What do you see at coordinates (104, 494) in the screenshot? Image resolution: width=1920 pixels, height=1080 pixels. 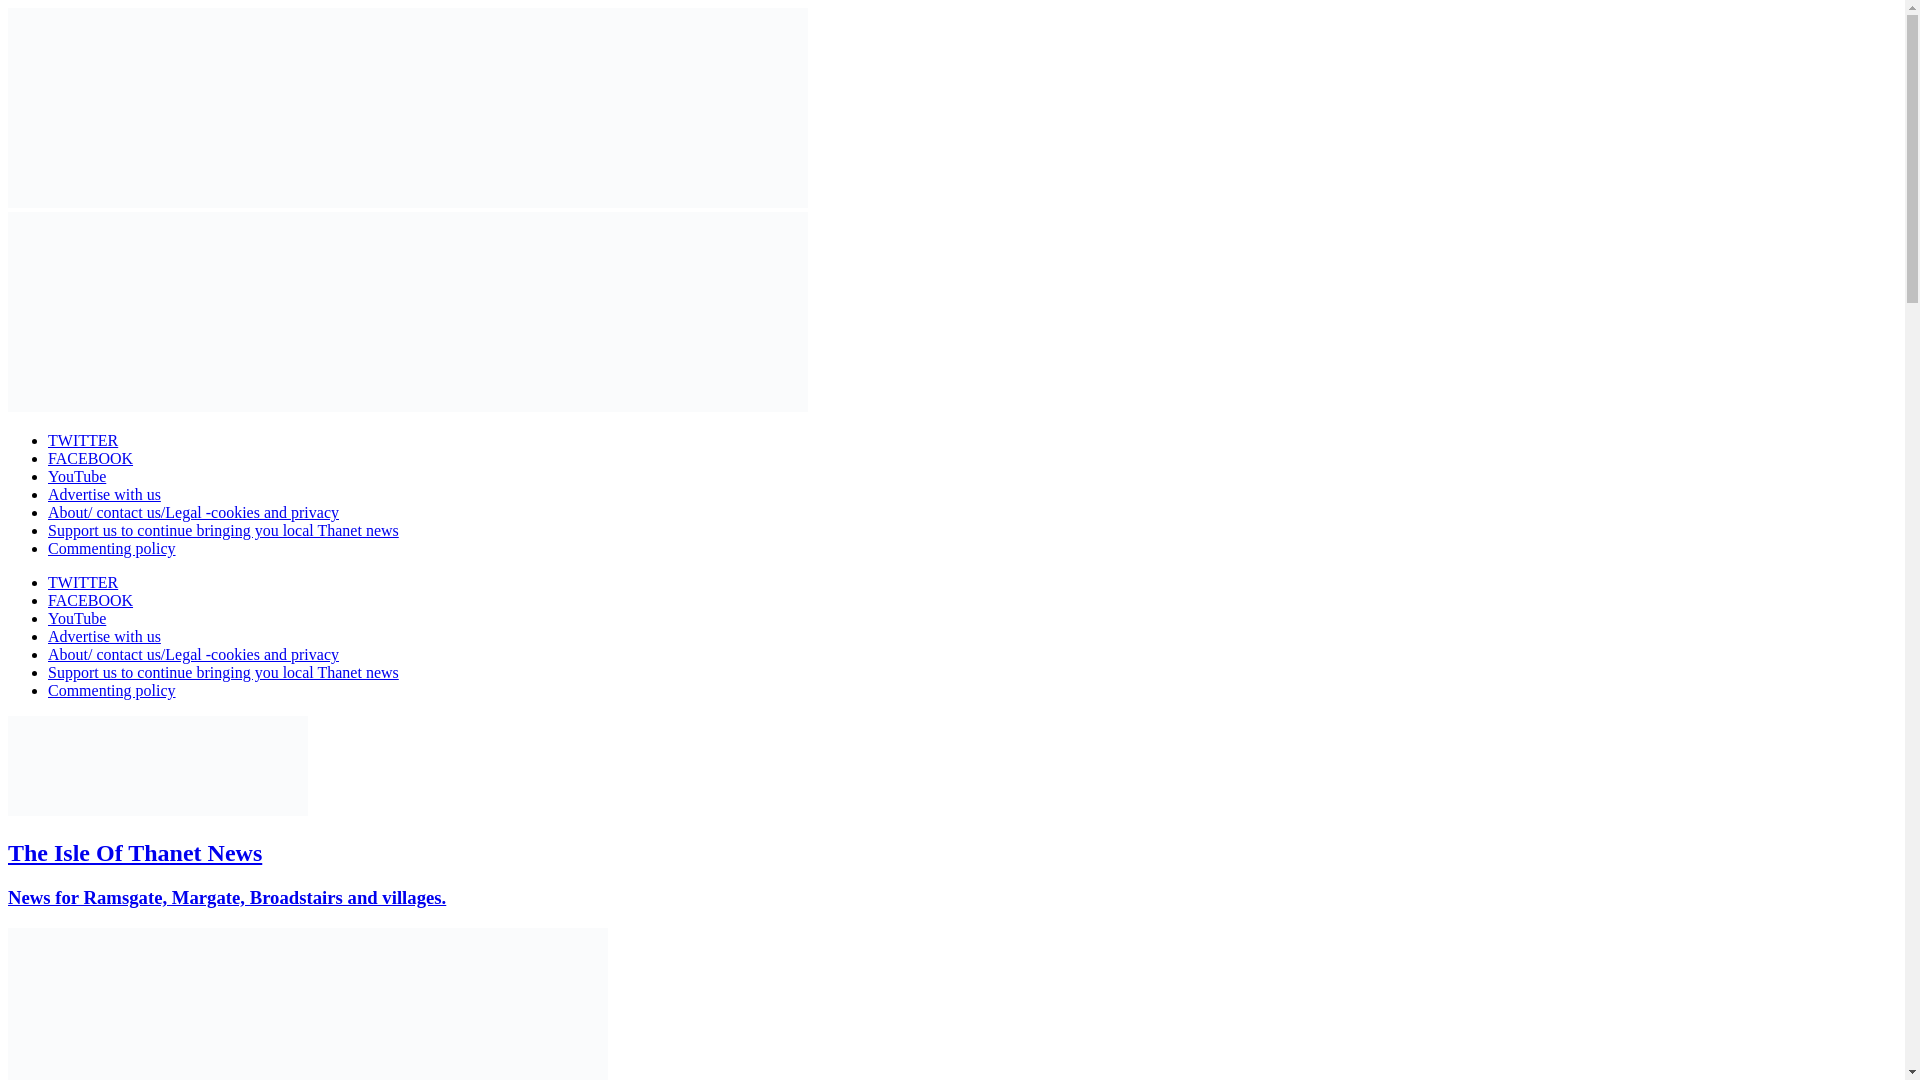 I see `Advertise with us` at bounding box center [104, 494].